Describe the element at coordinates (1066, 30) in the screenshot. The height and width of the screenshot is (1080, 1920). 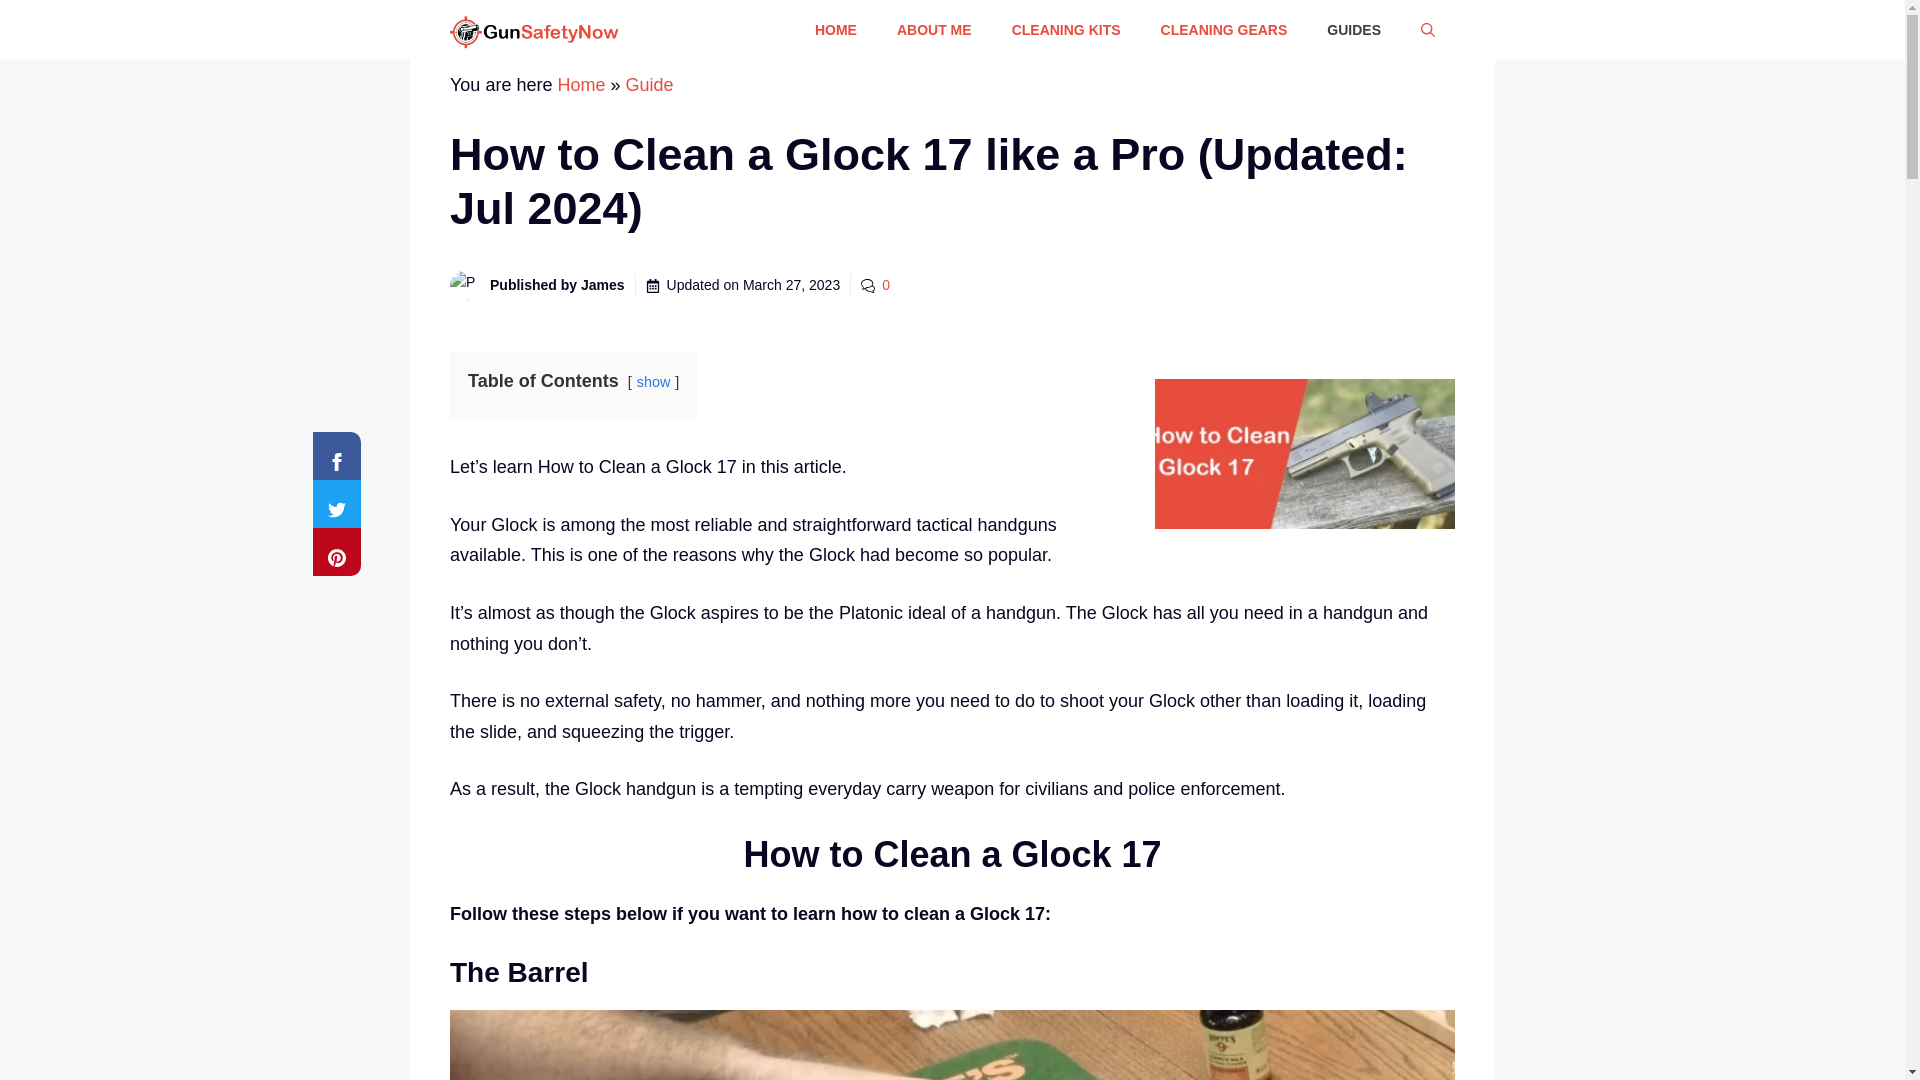
I see `CLEANING KITS` at that location.